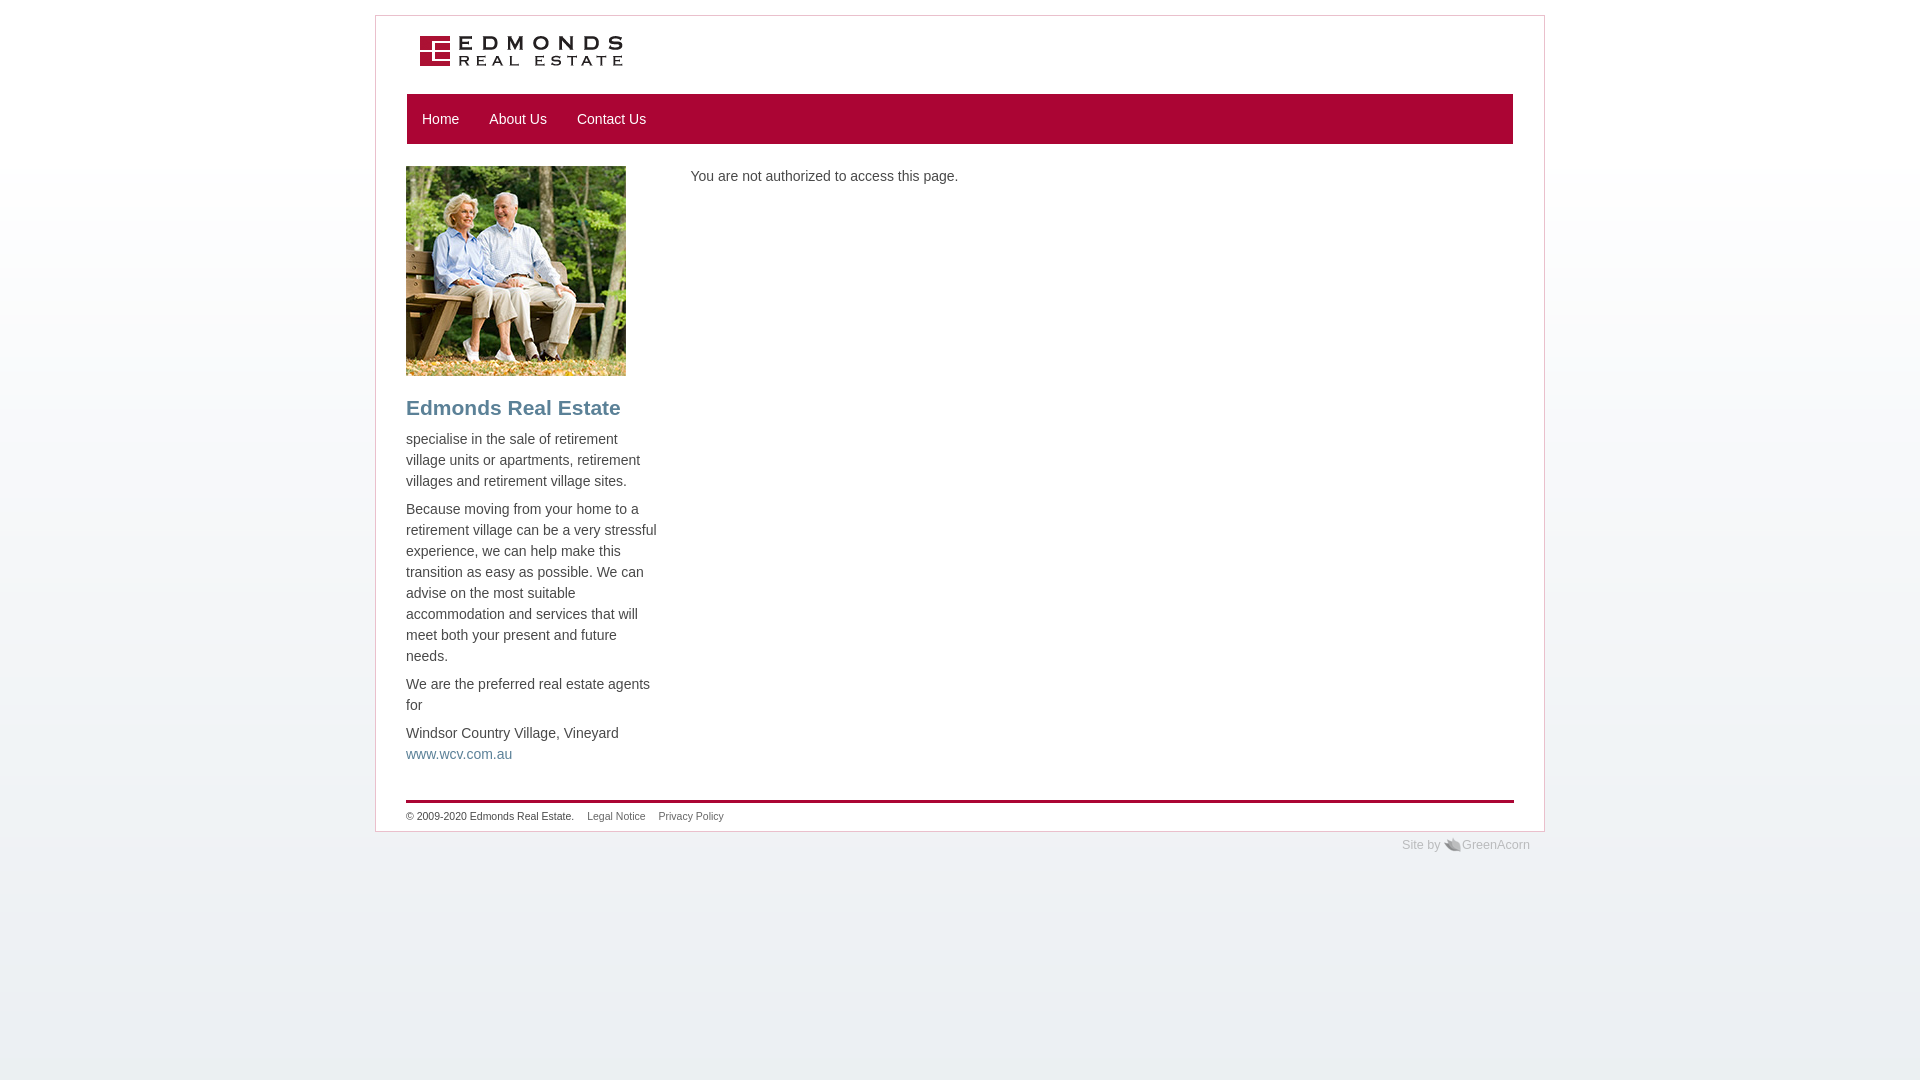  I want to click on Privacy Policy, so click(690, 816).